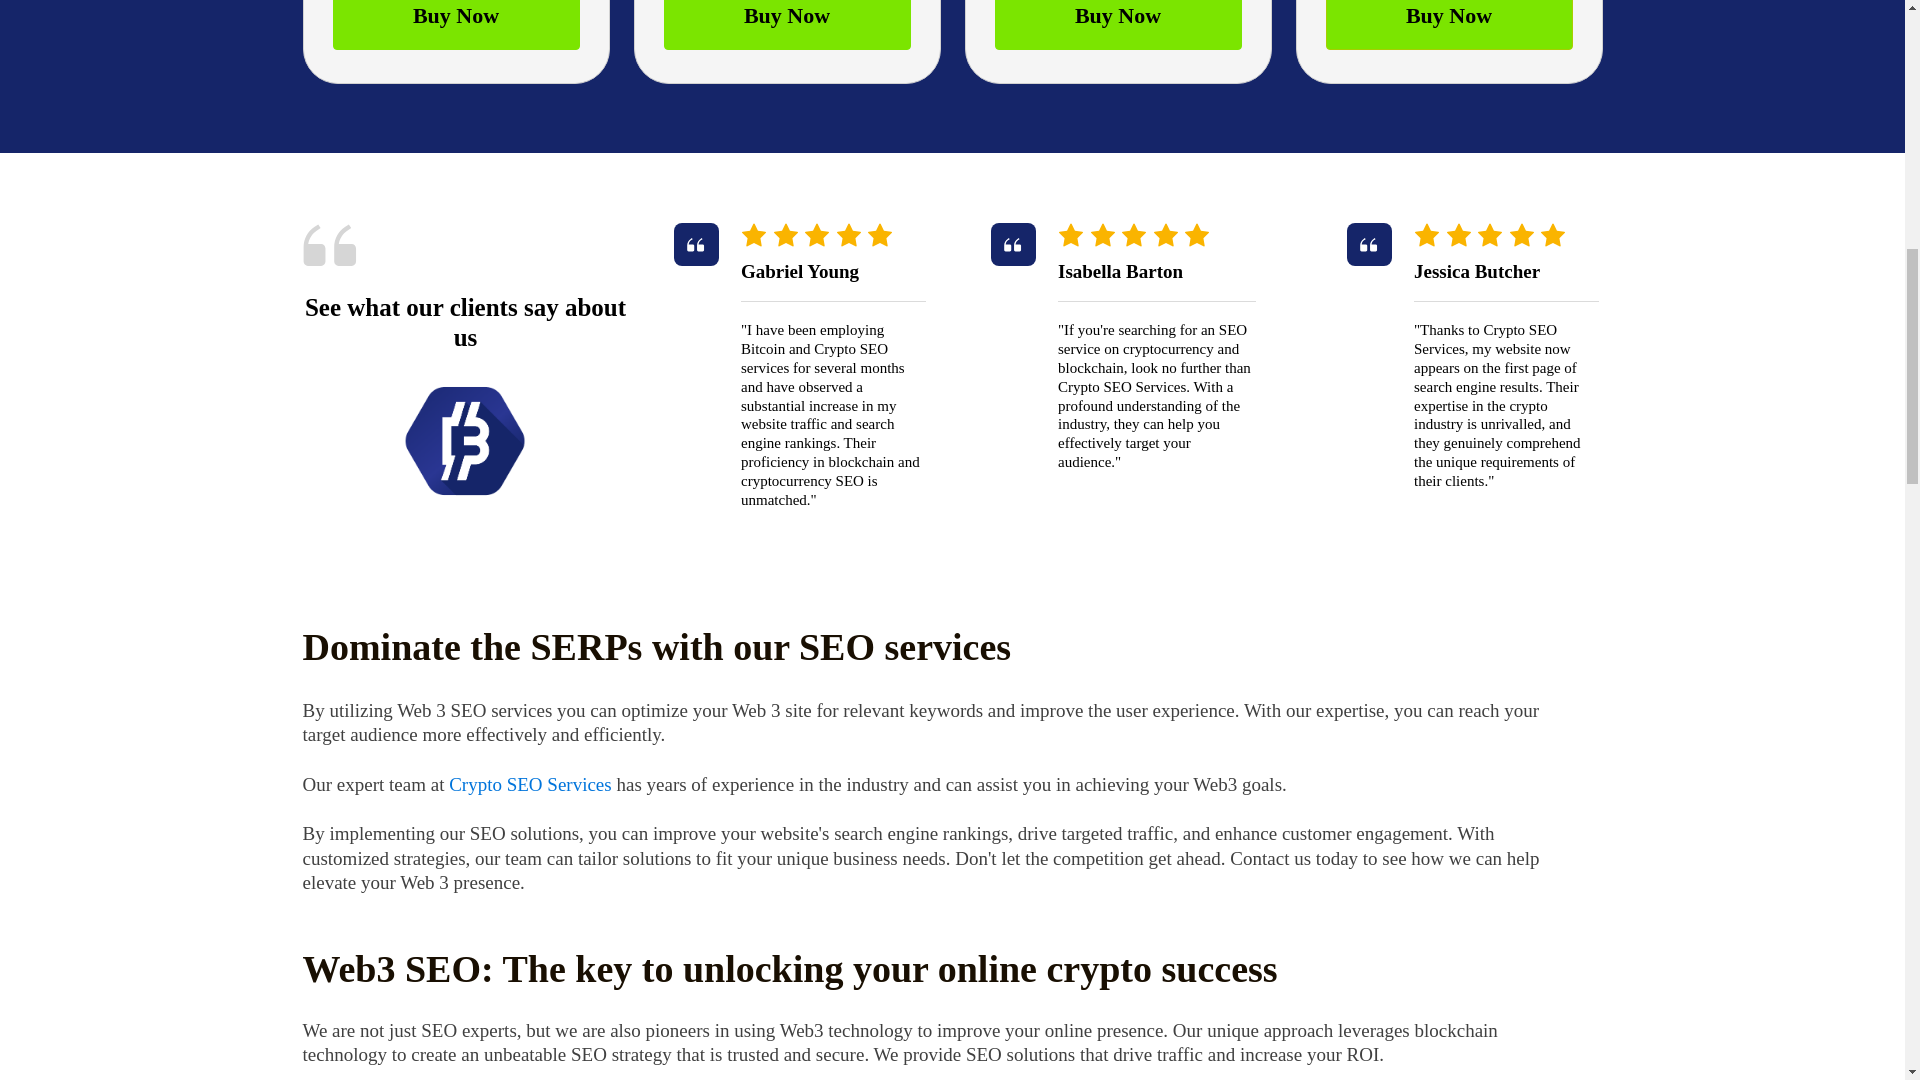 The width and height of the screenshot is (1920, 1080). I want to click on Buy Now, so click(1117, 24).